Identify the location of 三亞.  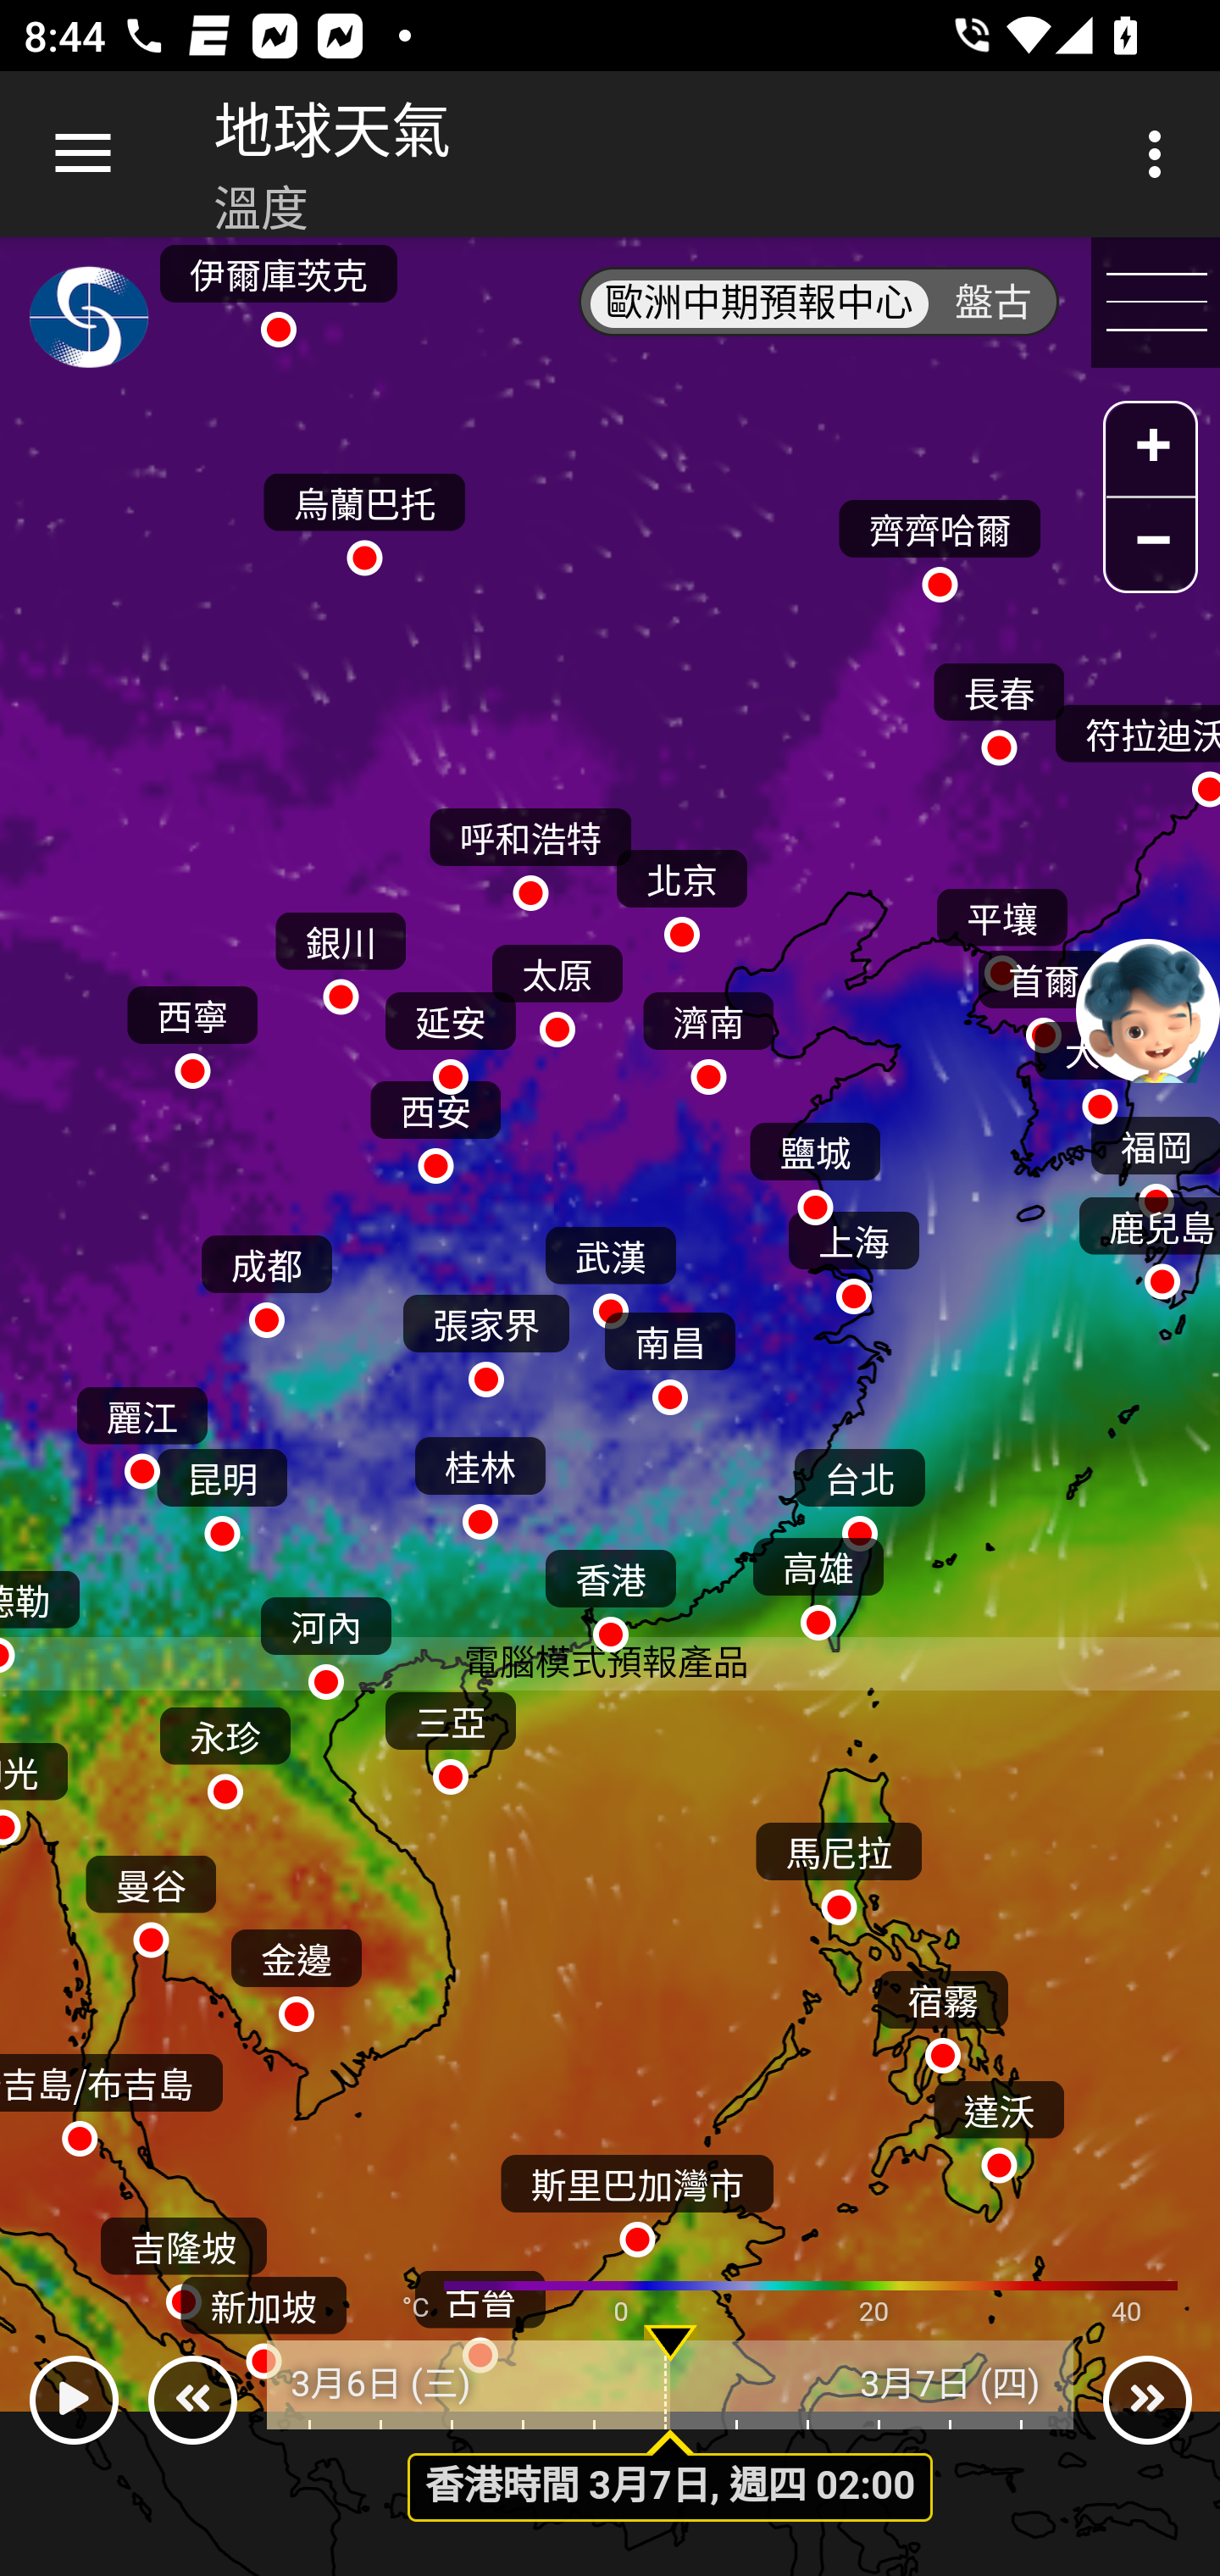
(450, 1735).